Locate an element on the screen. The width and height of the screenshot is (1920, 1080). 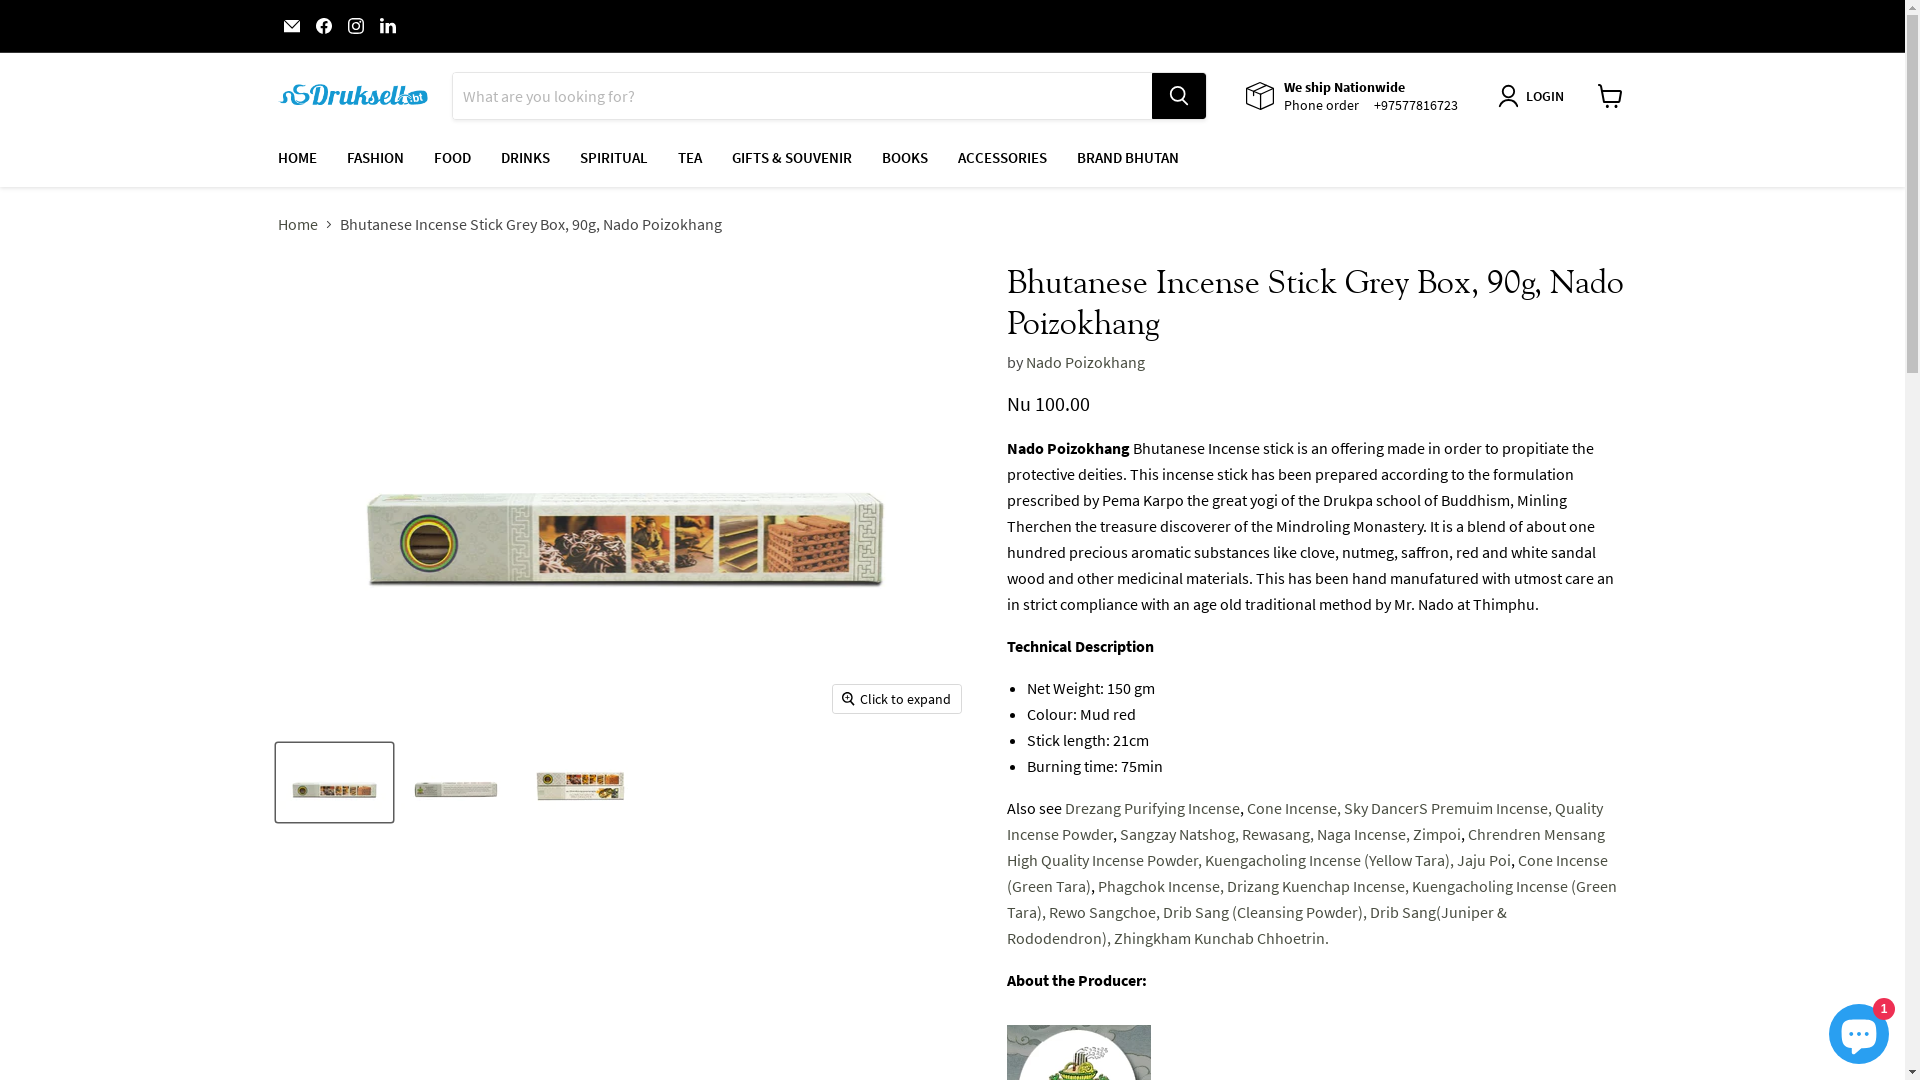
Rewasang, is located at coordinates (1278, 834).